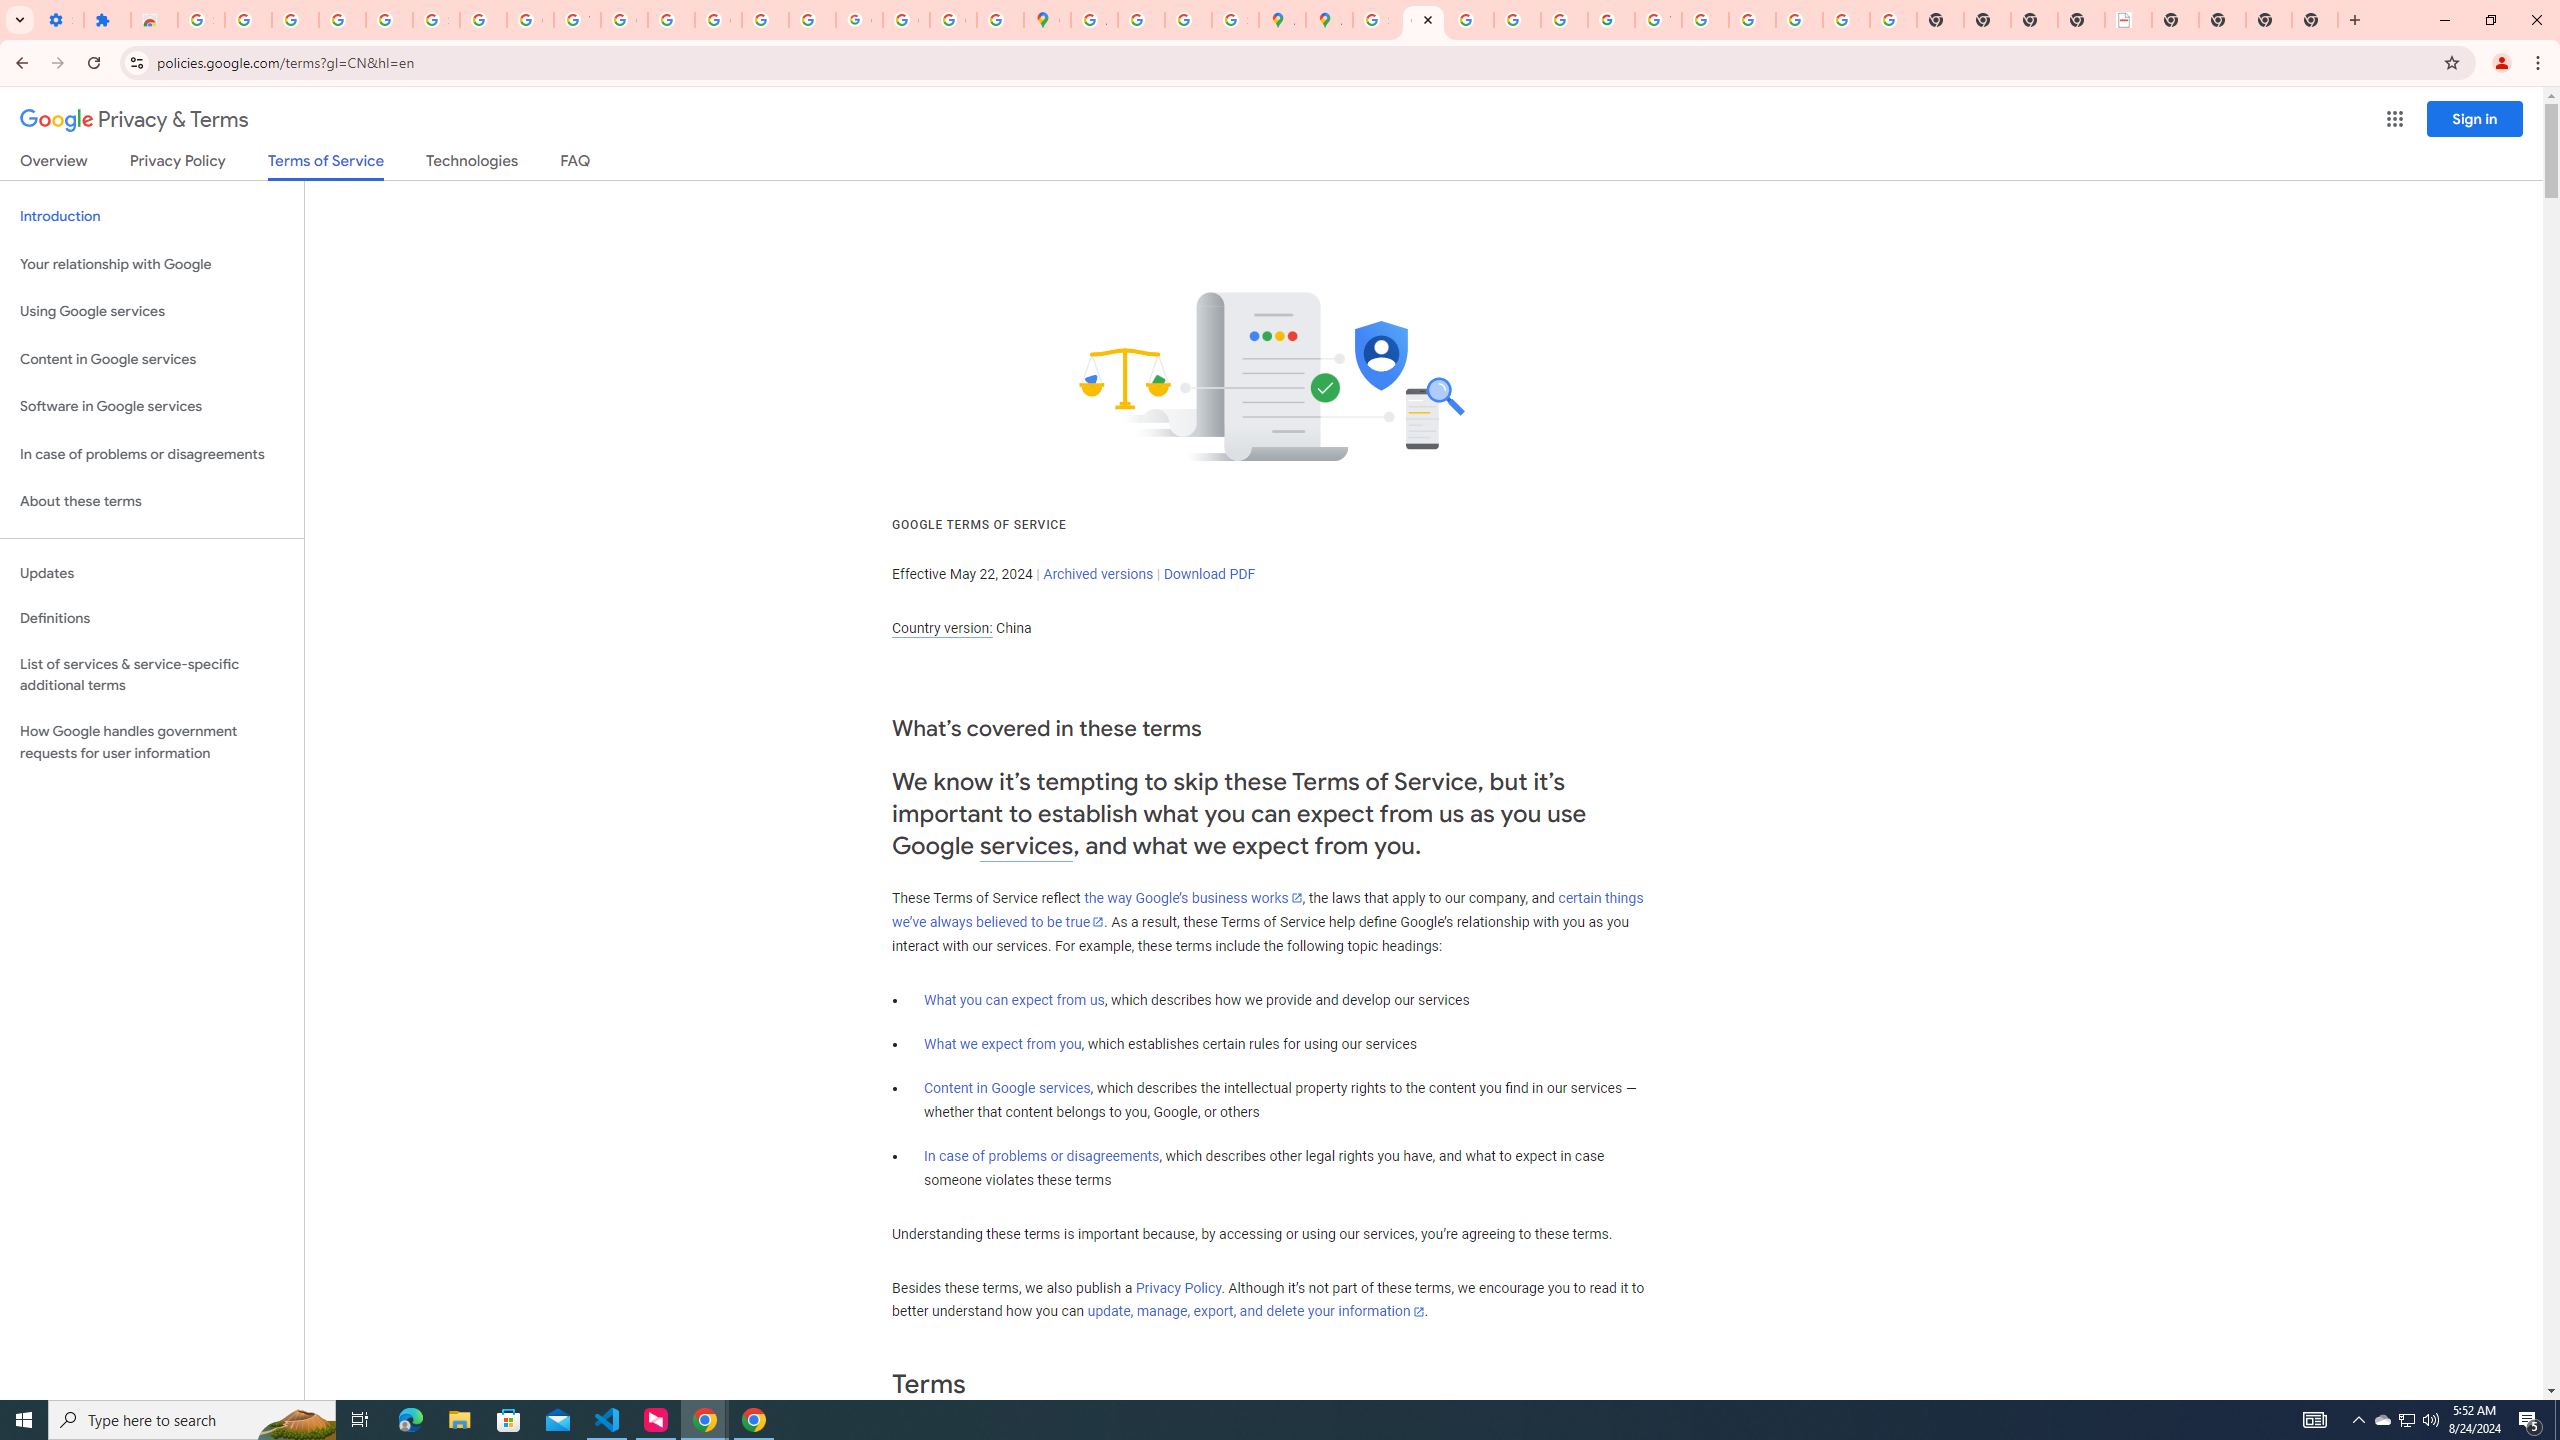 This screenshot has width=2560, height=1440. What do you see at coordinates (152, 264) in the screenshot?
I see `Your relationship with Google` at bounding box center [152, 264].